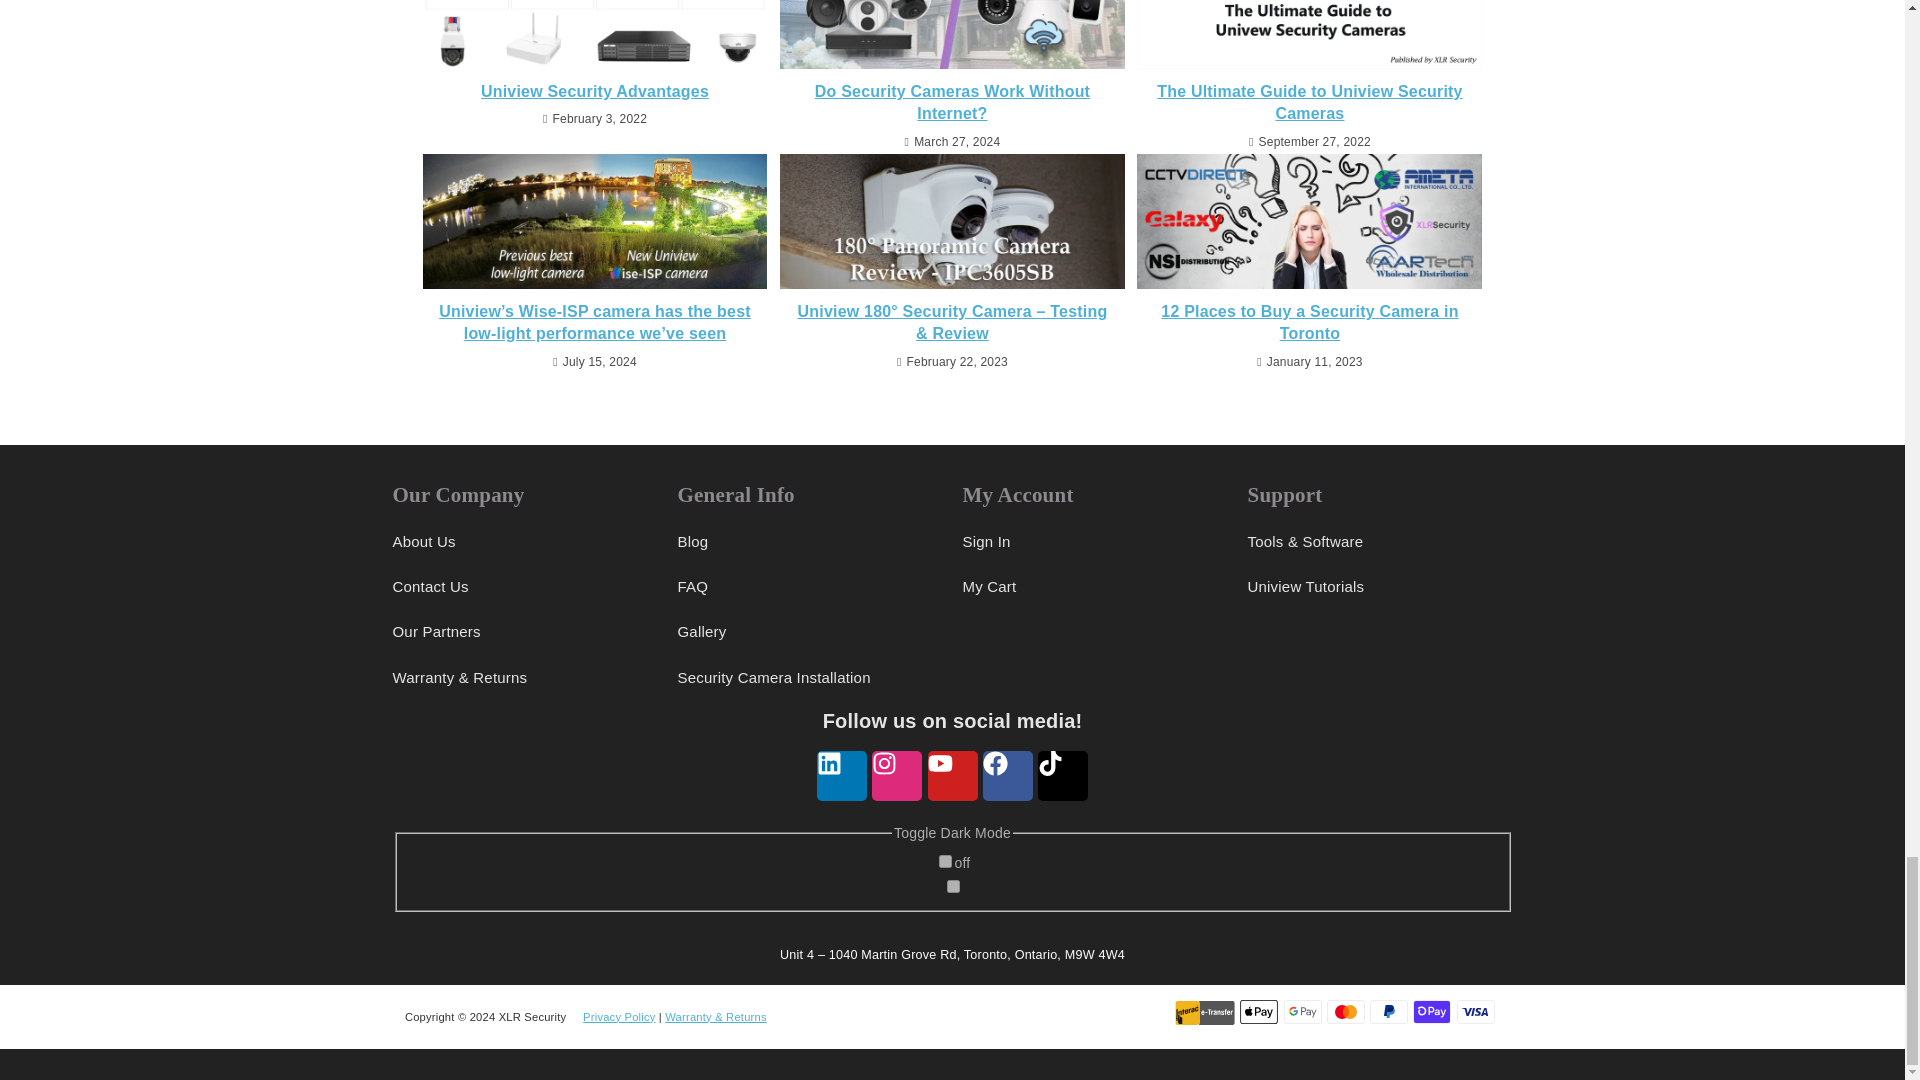  I want to click on Google Pay, so click(1303, 1012).